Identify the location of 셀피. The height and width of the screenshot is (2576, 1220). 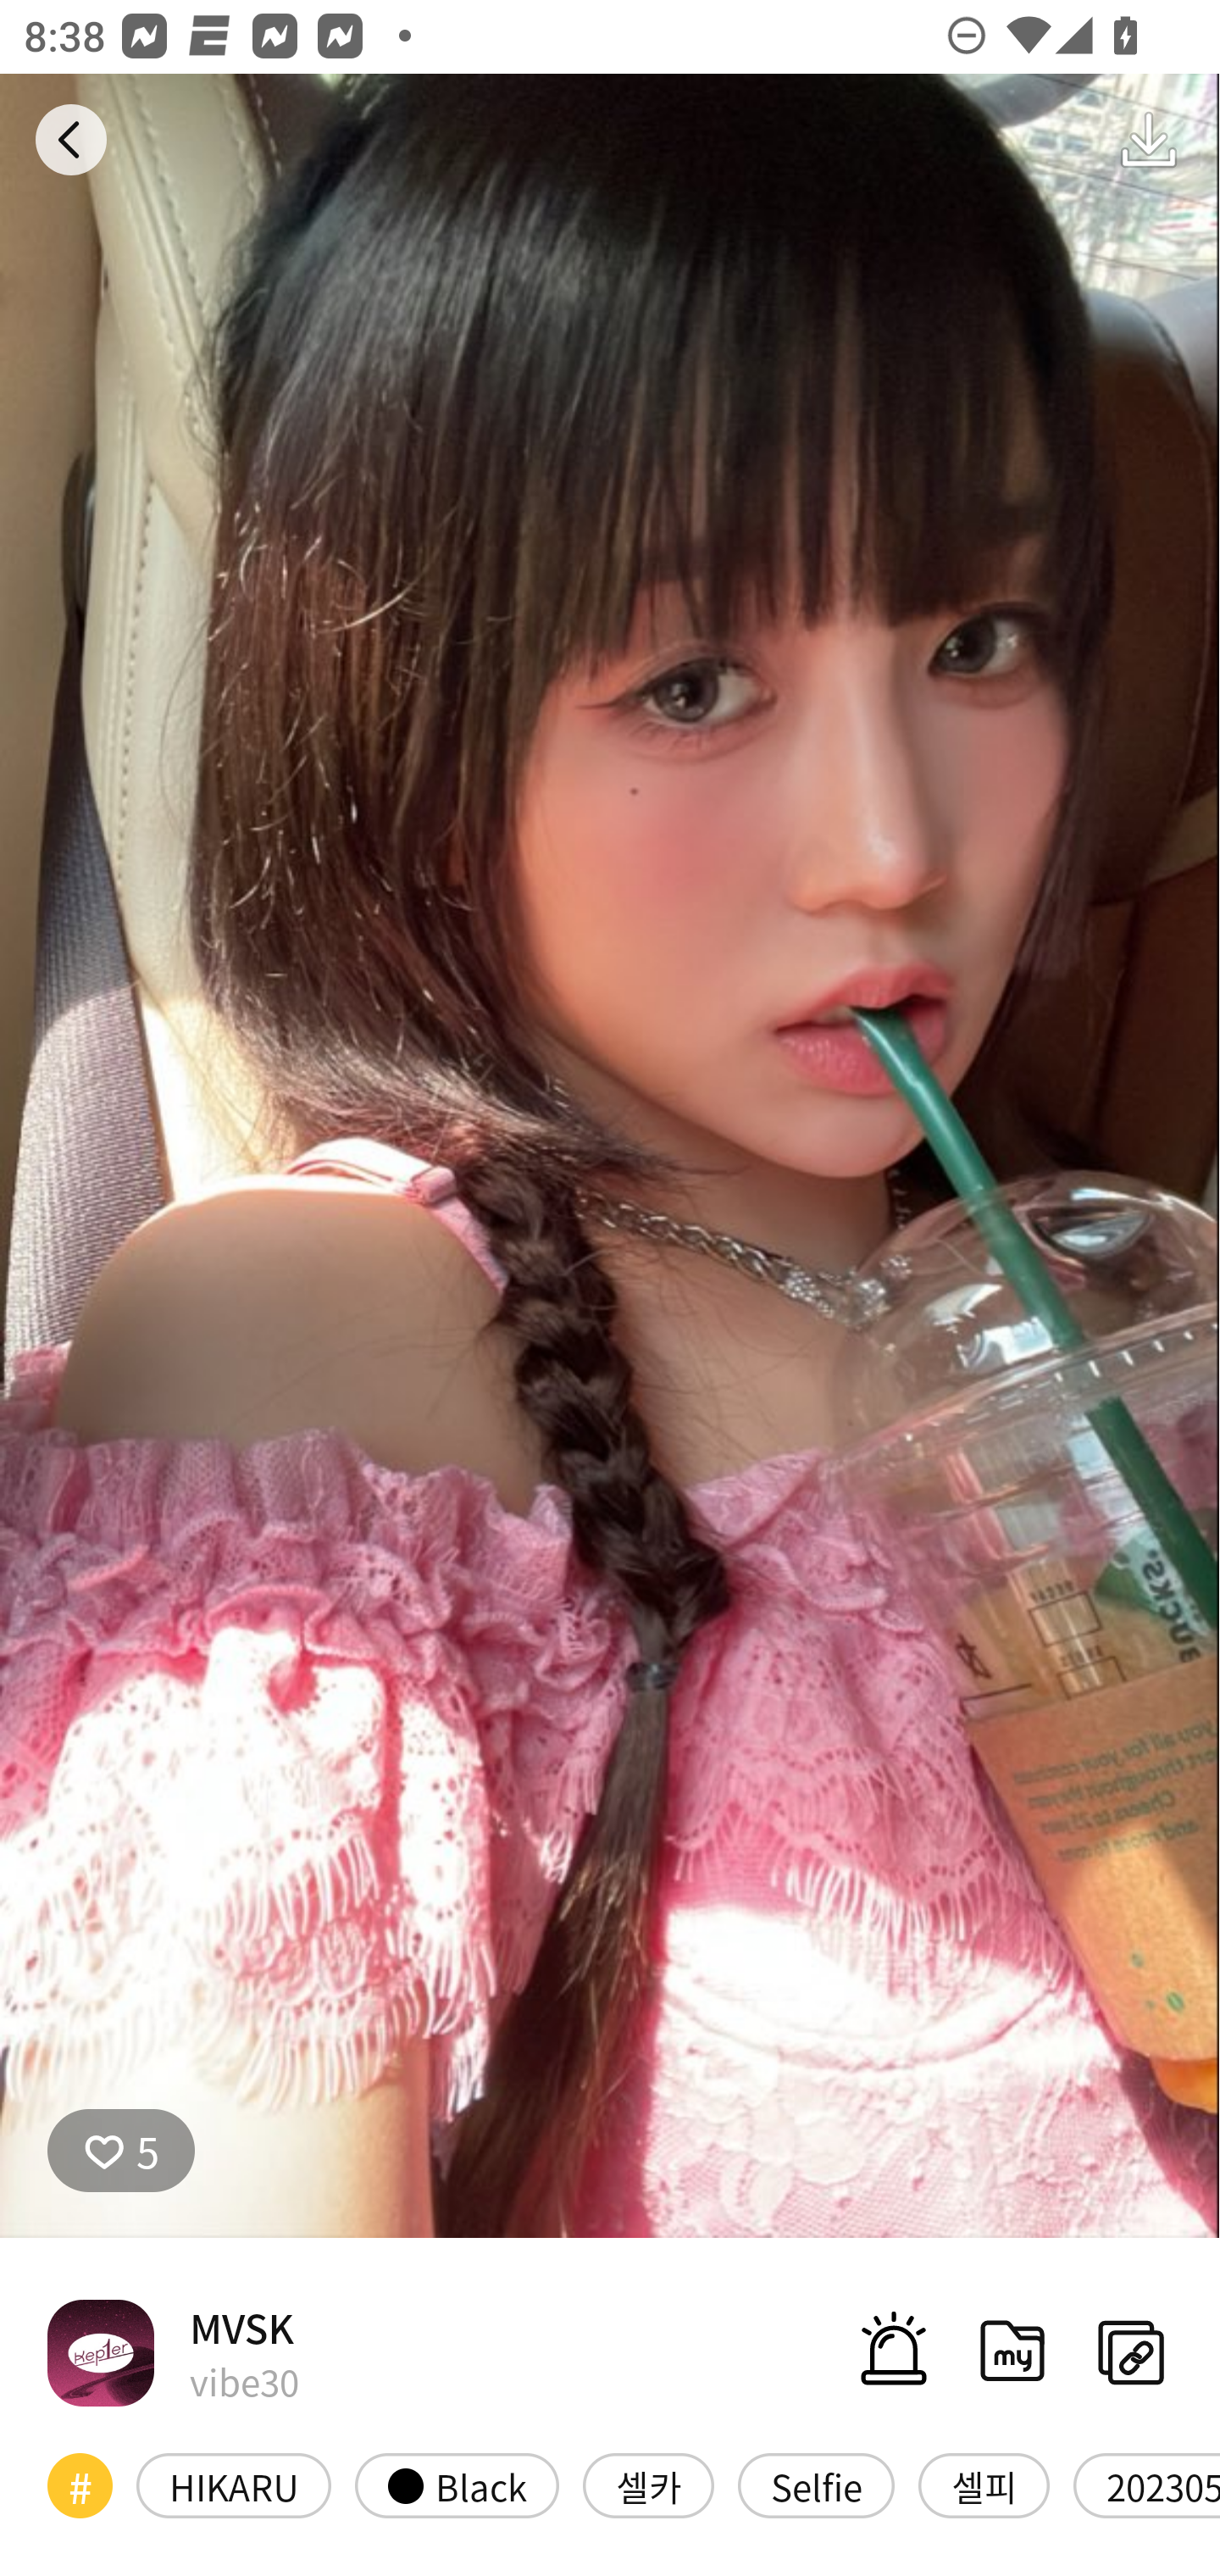
(984, 2486).